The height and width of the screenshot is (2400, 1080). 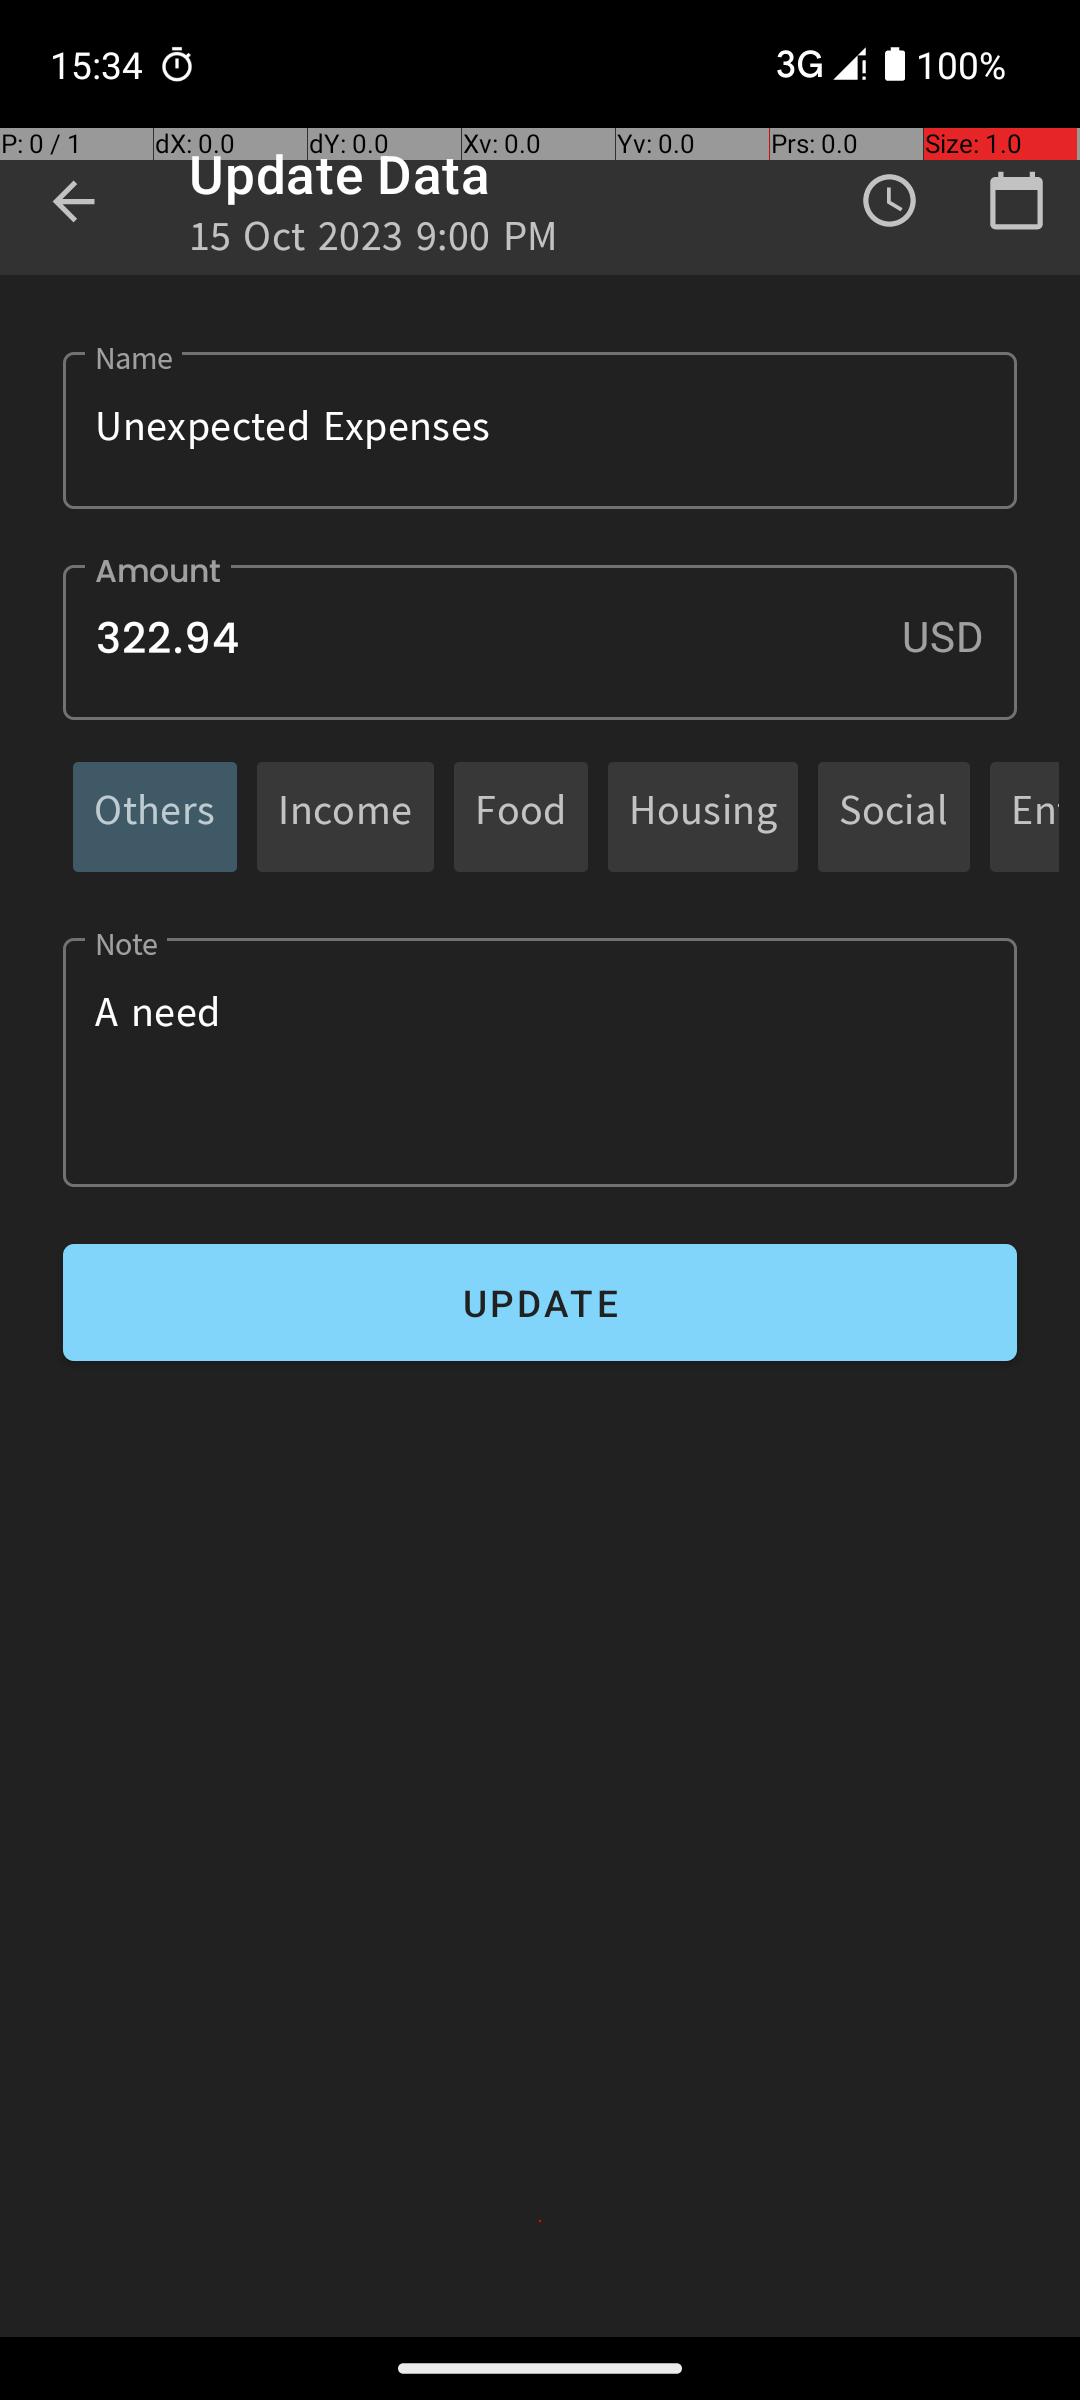 What do you see at coordinates (540, 1062) in the screenshot?
I see `A need` at bounding box center [540, 1062].